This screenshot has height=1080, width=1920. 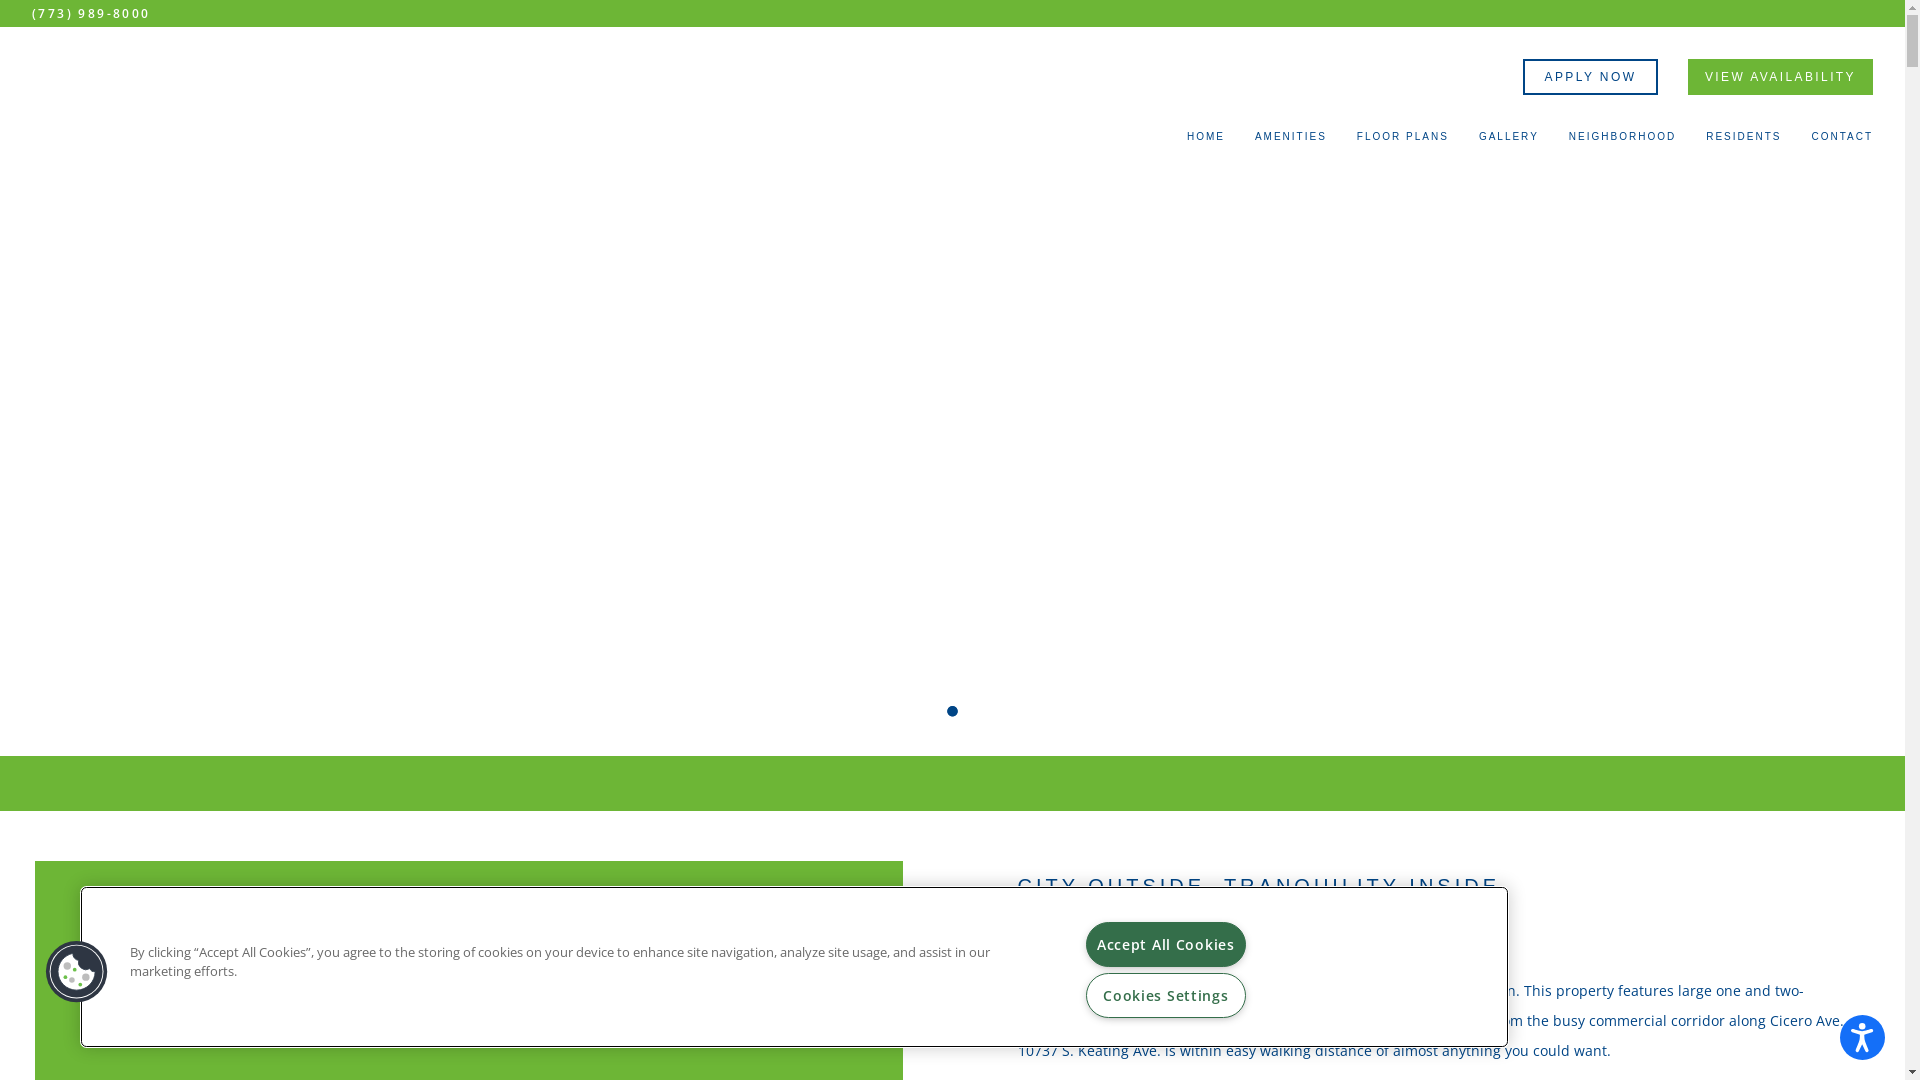 What do you see at coordinates (1509, 142) in the screenshot?
I see `GALLERY` at bounding box center [1509, 142].